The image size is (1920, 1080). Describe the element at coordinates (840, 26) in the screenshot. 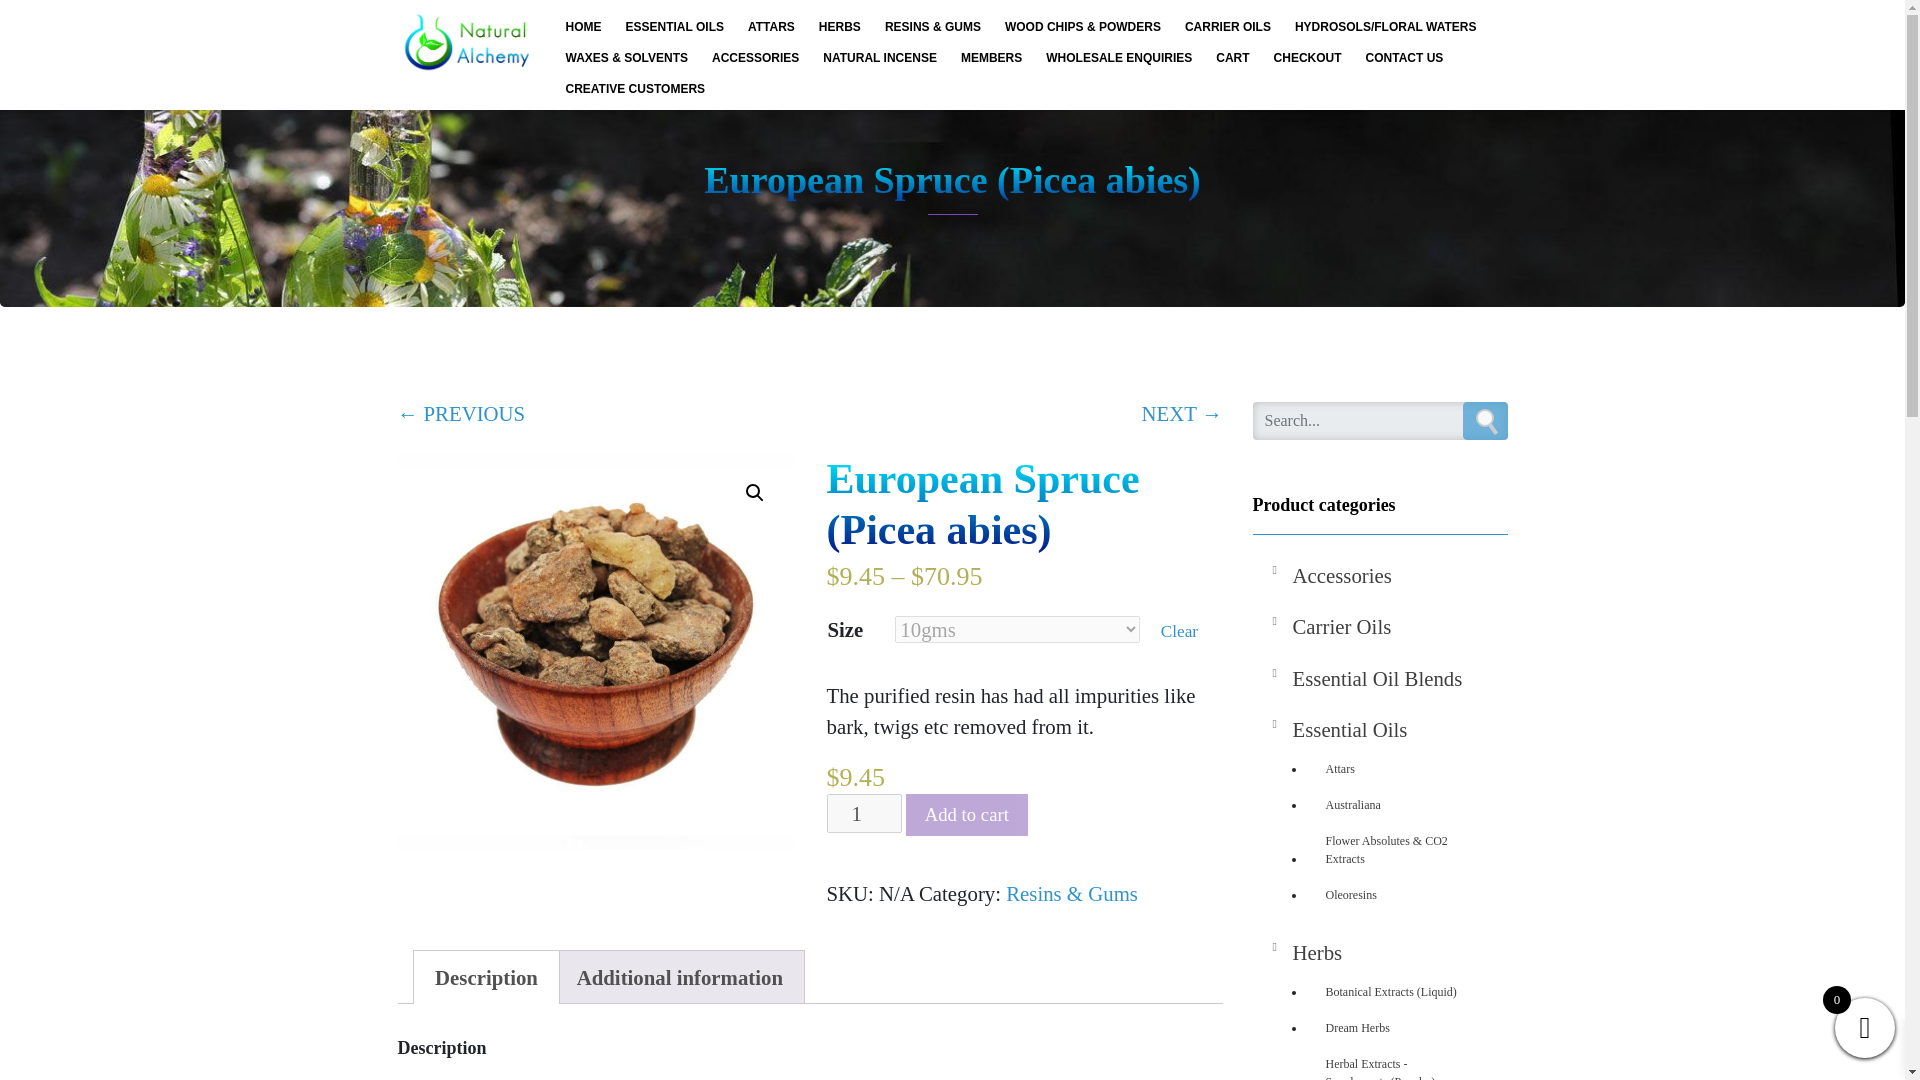

I see `HERBS` at that location.